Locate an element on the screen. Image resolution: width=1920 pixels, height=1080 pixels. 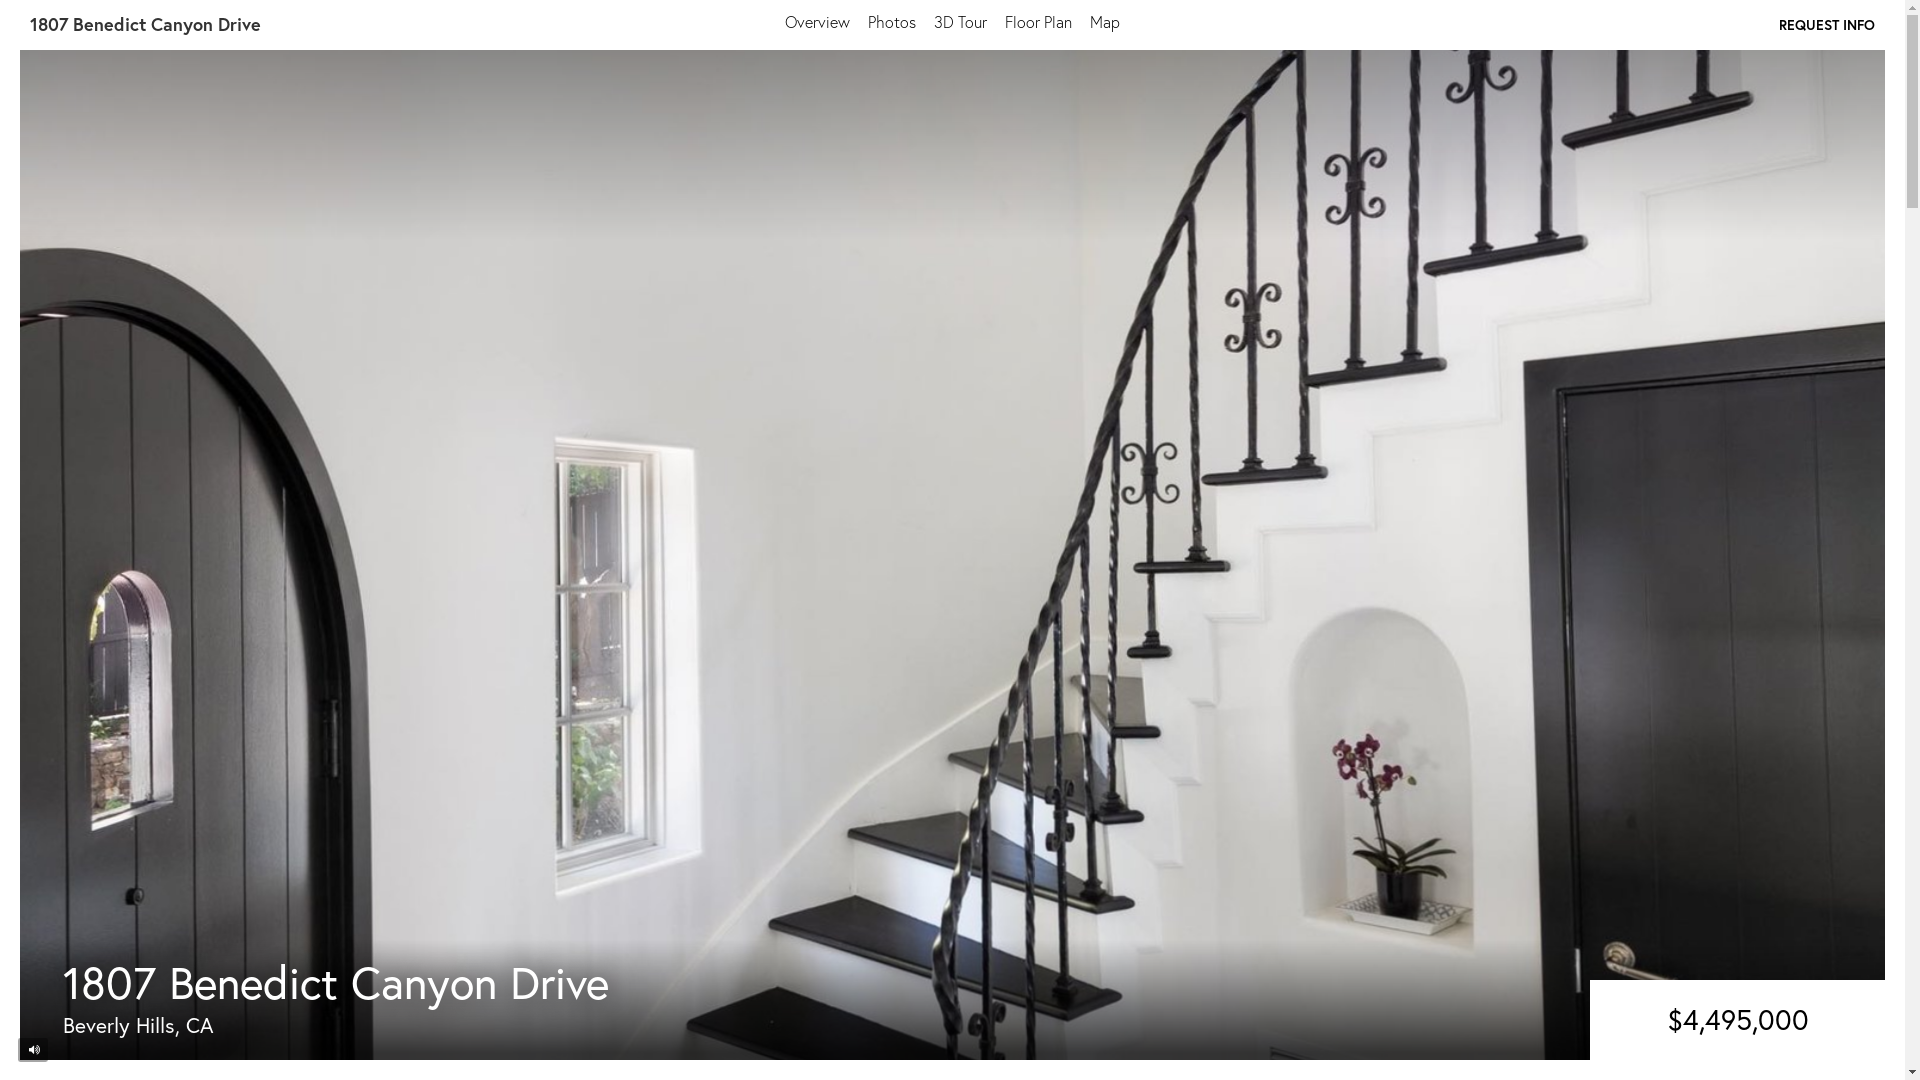
Map is located at coordinates (1105, 22).